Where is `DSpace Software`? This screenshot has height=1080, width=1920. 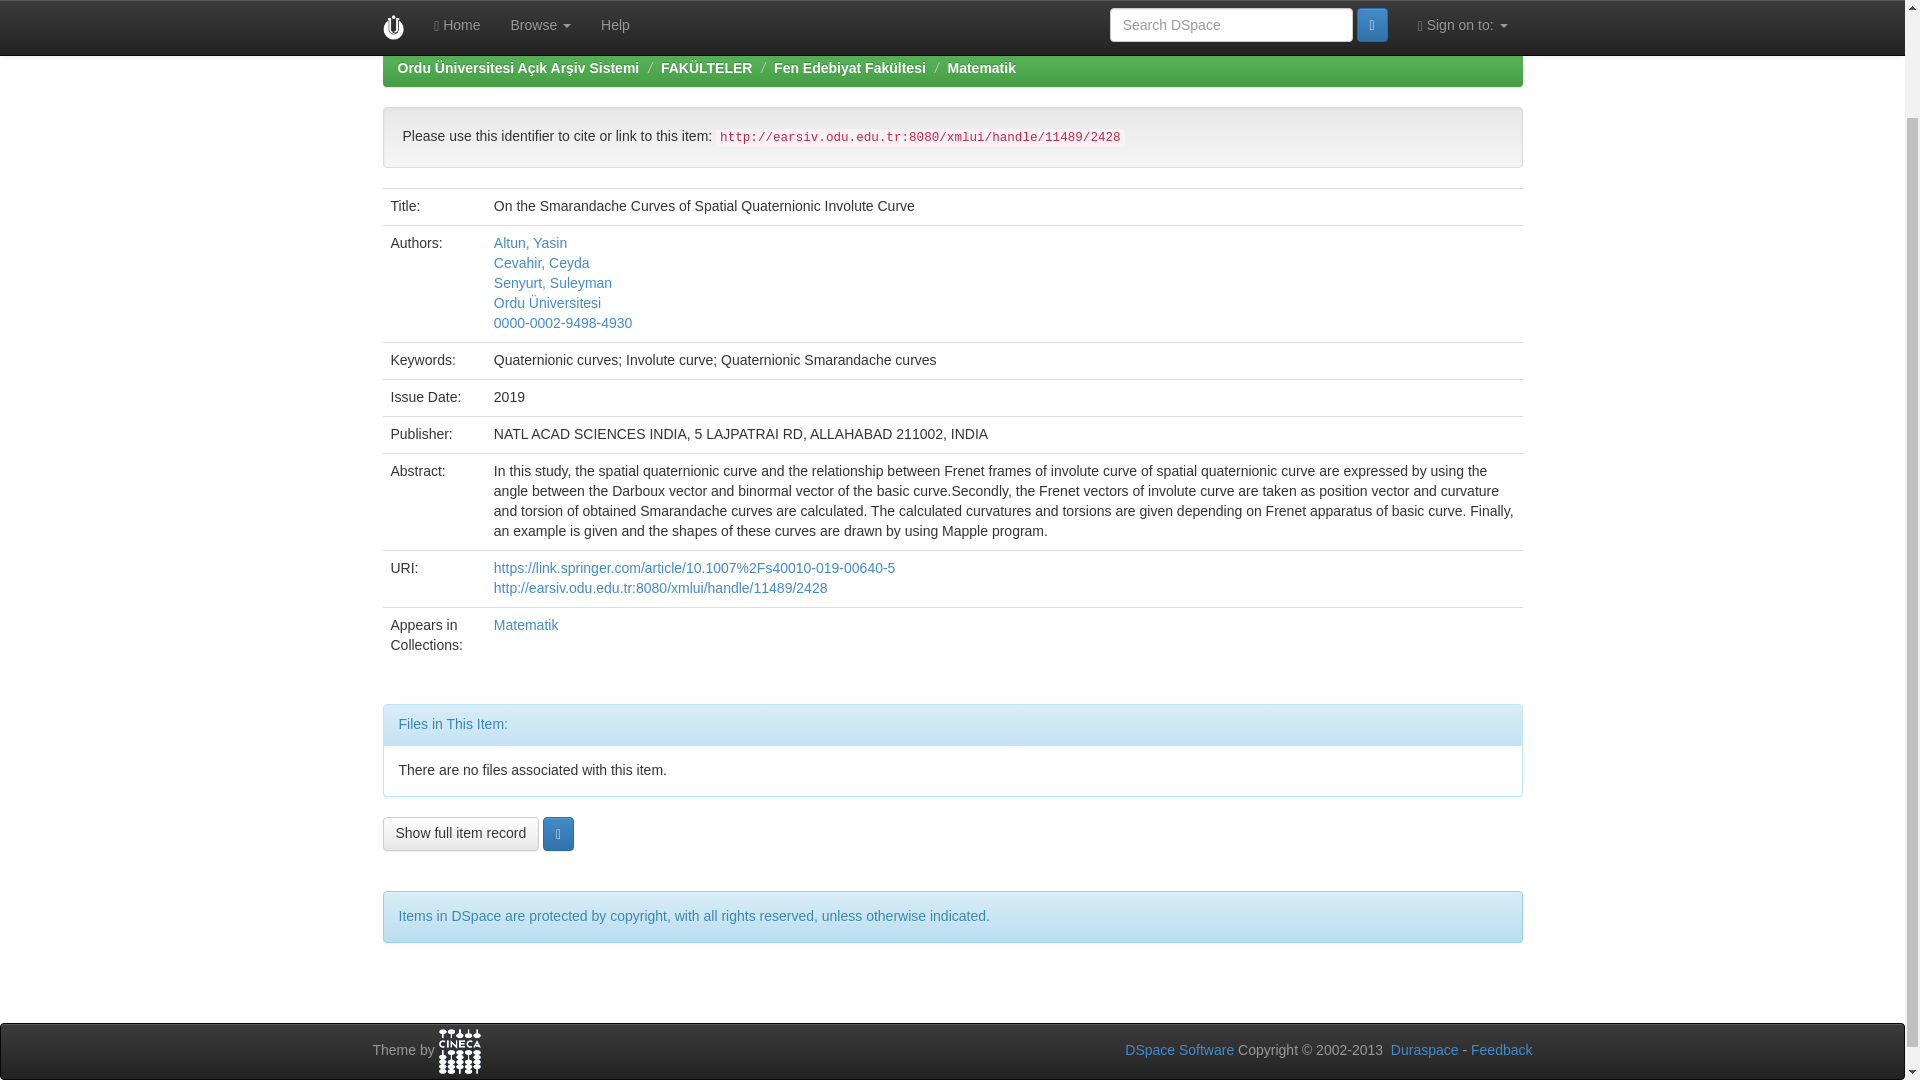
DSpace Software is located at coordinates (1180, 1050).